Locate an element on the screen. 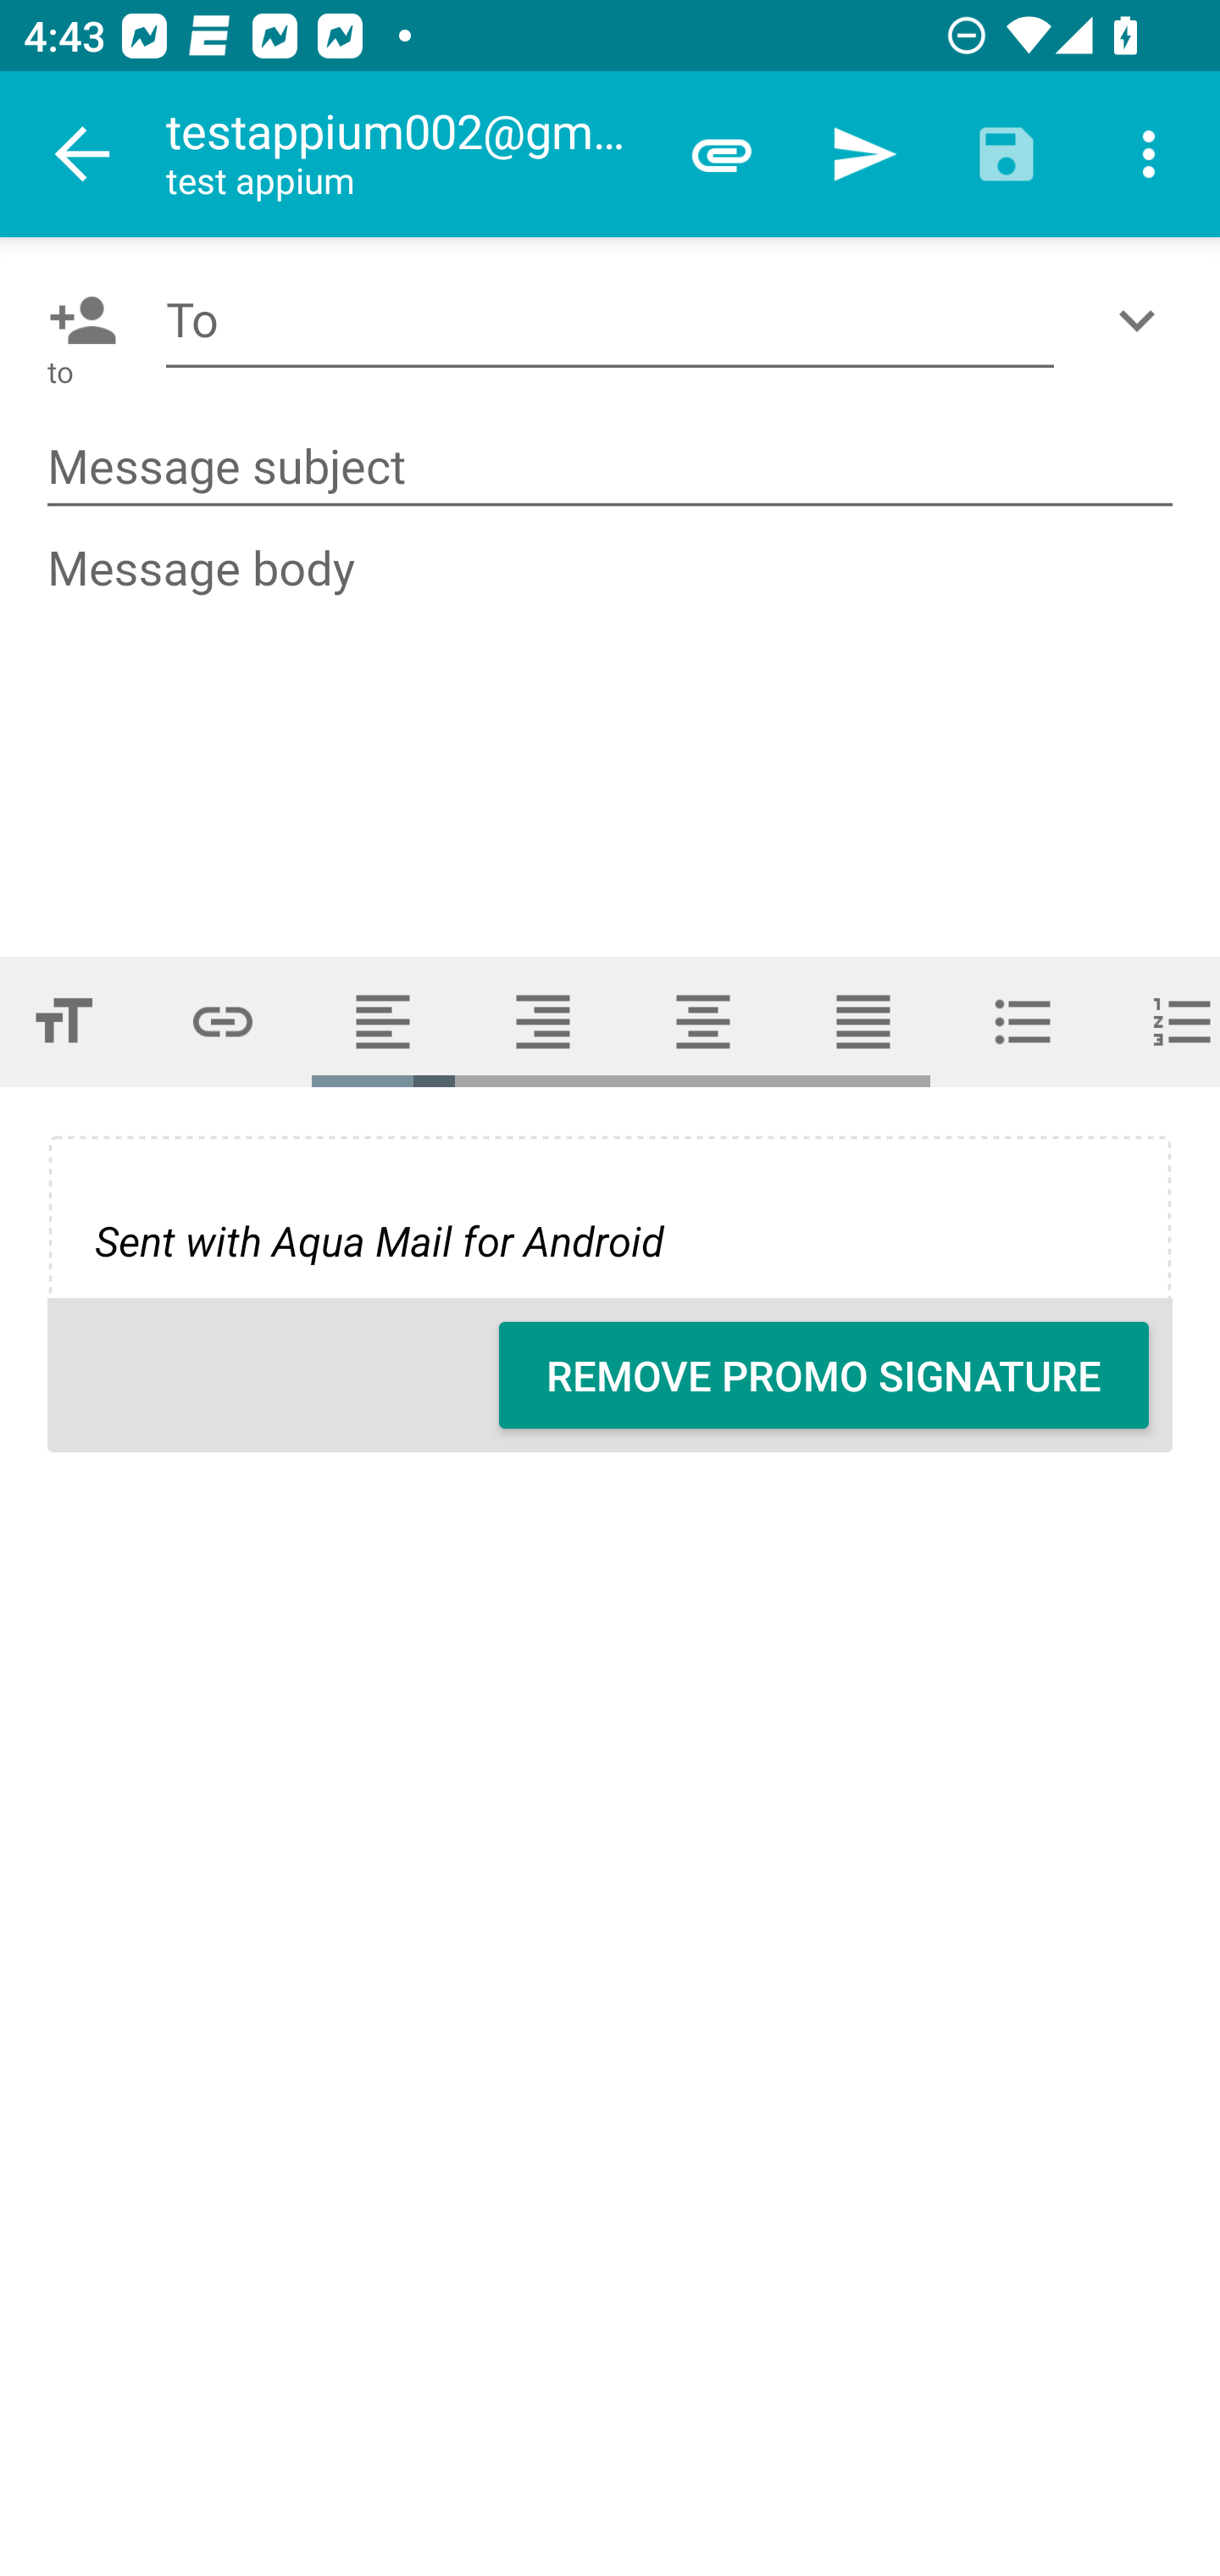  To is located at coordinates (610, 320).